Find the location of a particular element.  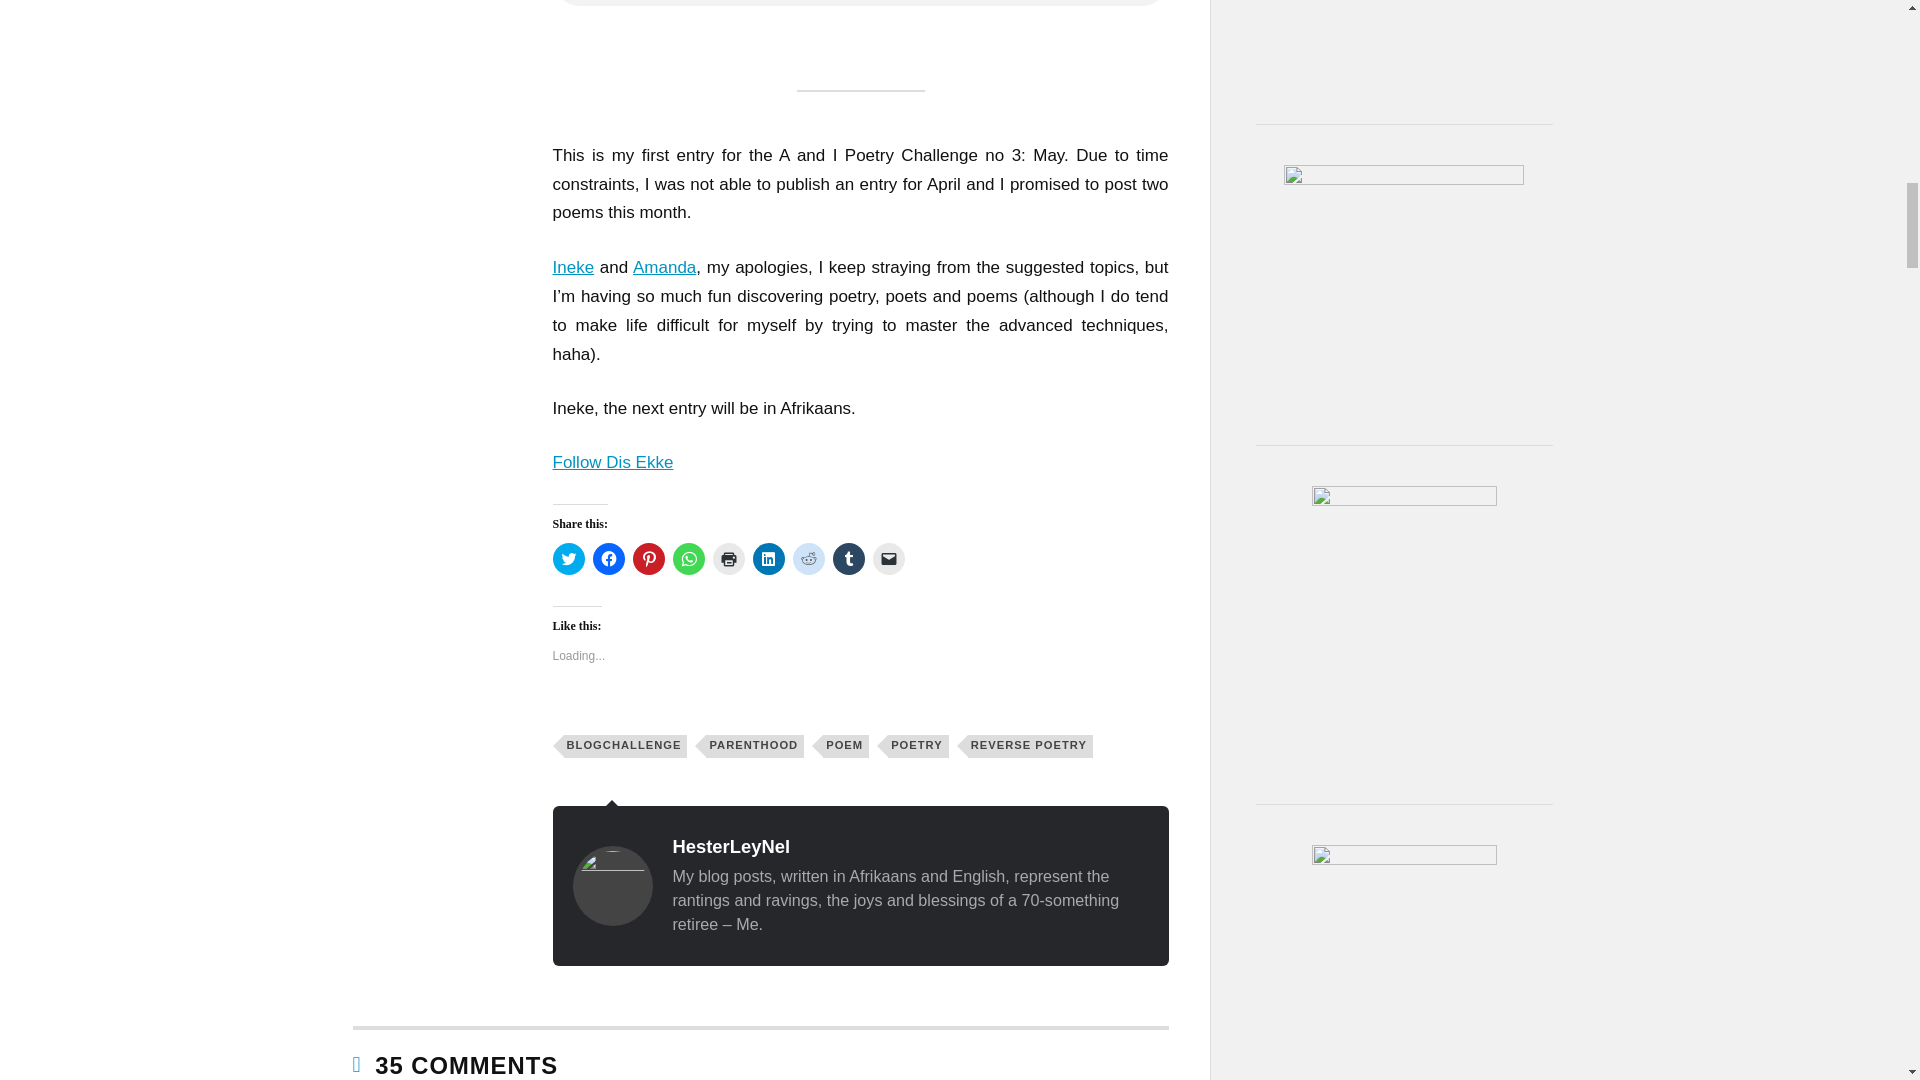

Click to share on LinkedIn is located at coordinates (768, 558).